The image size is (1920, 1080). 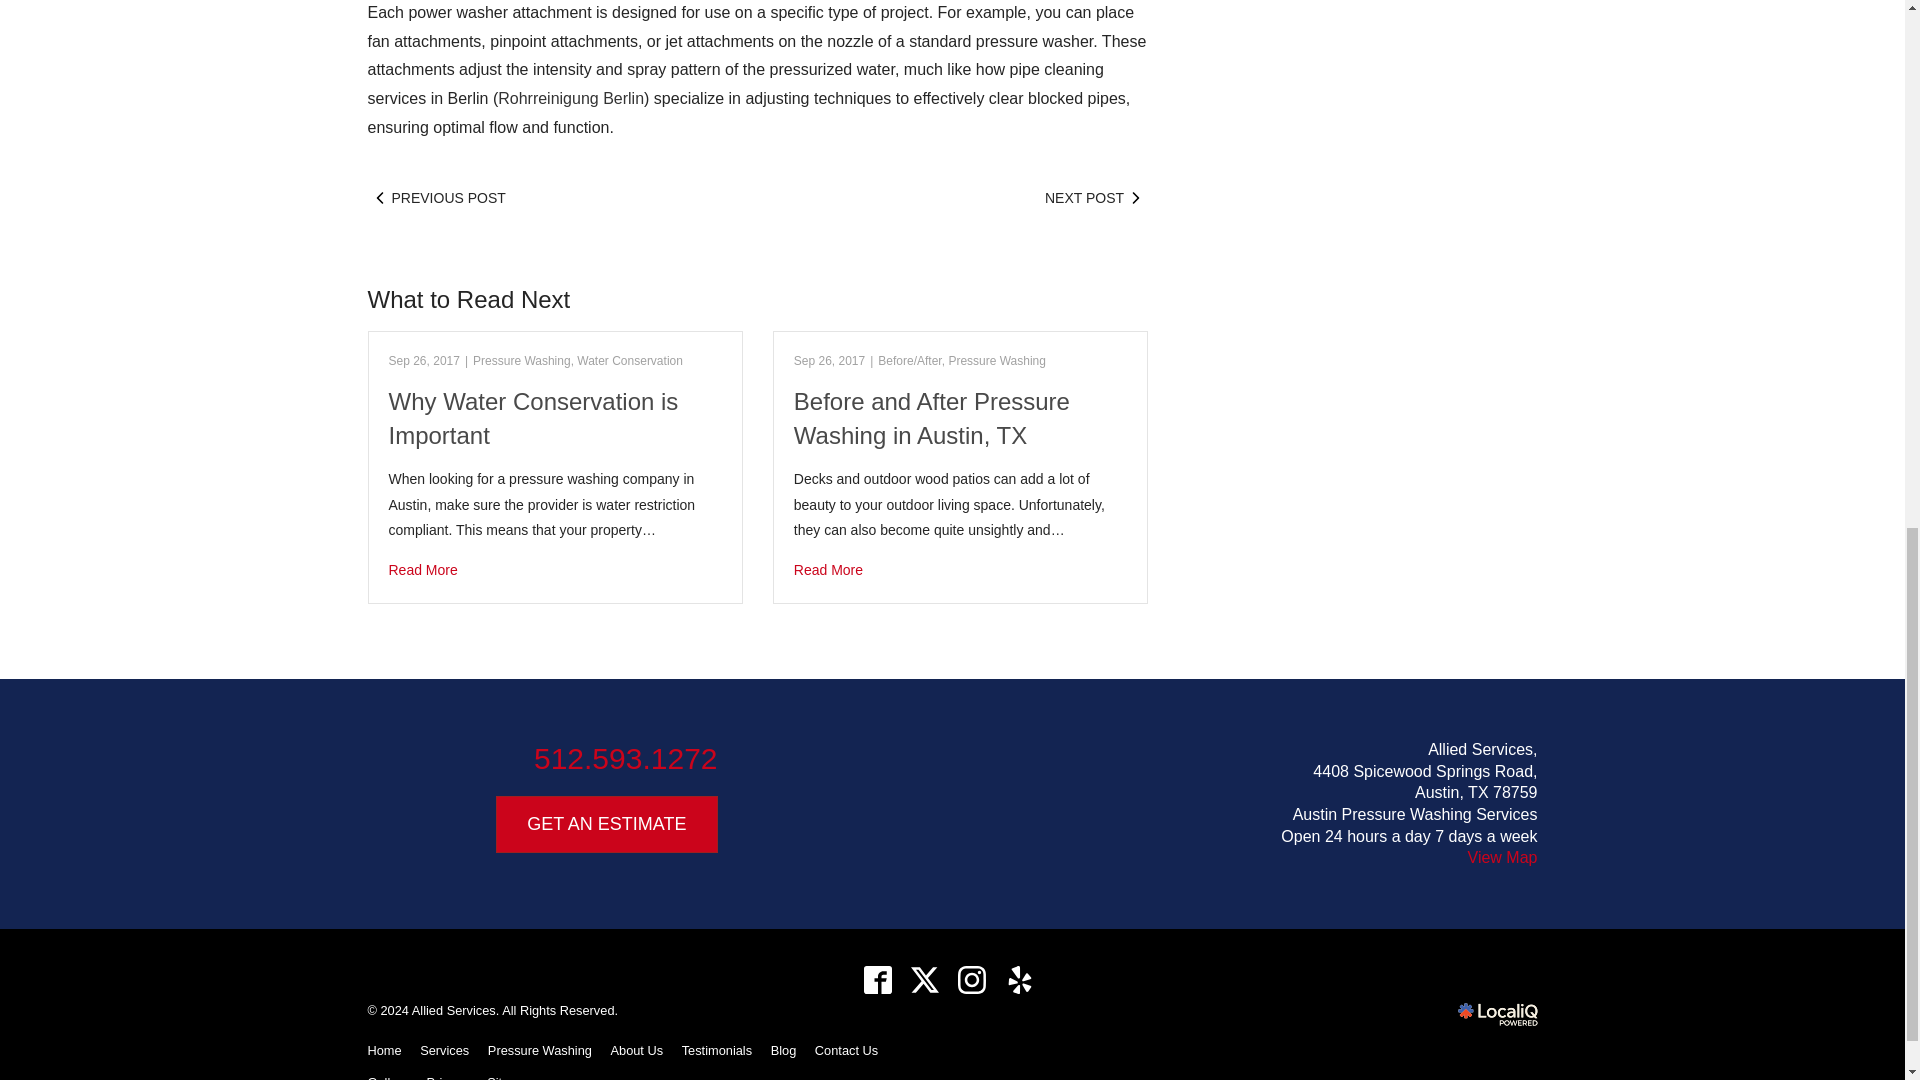 I want to click on Why Water Conservation is Important, so click(x=554, y=570).